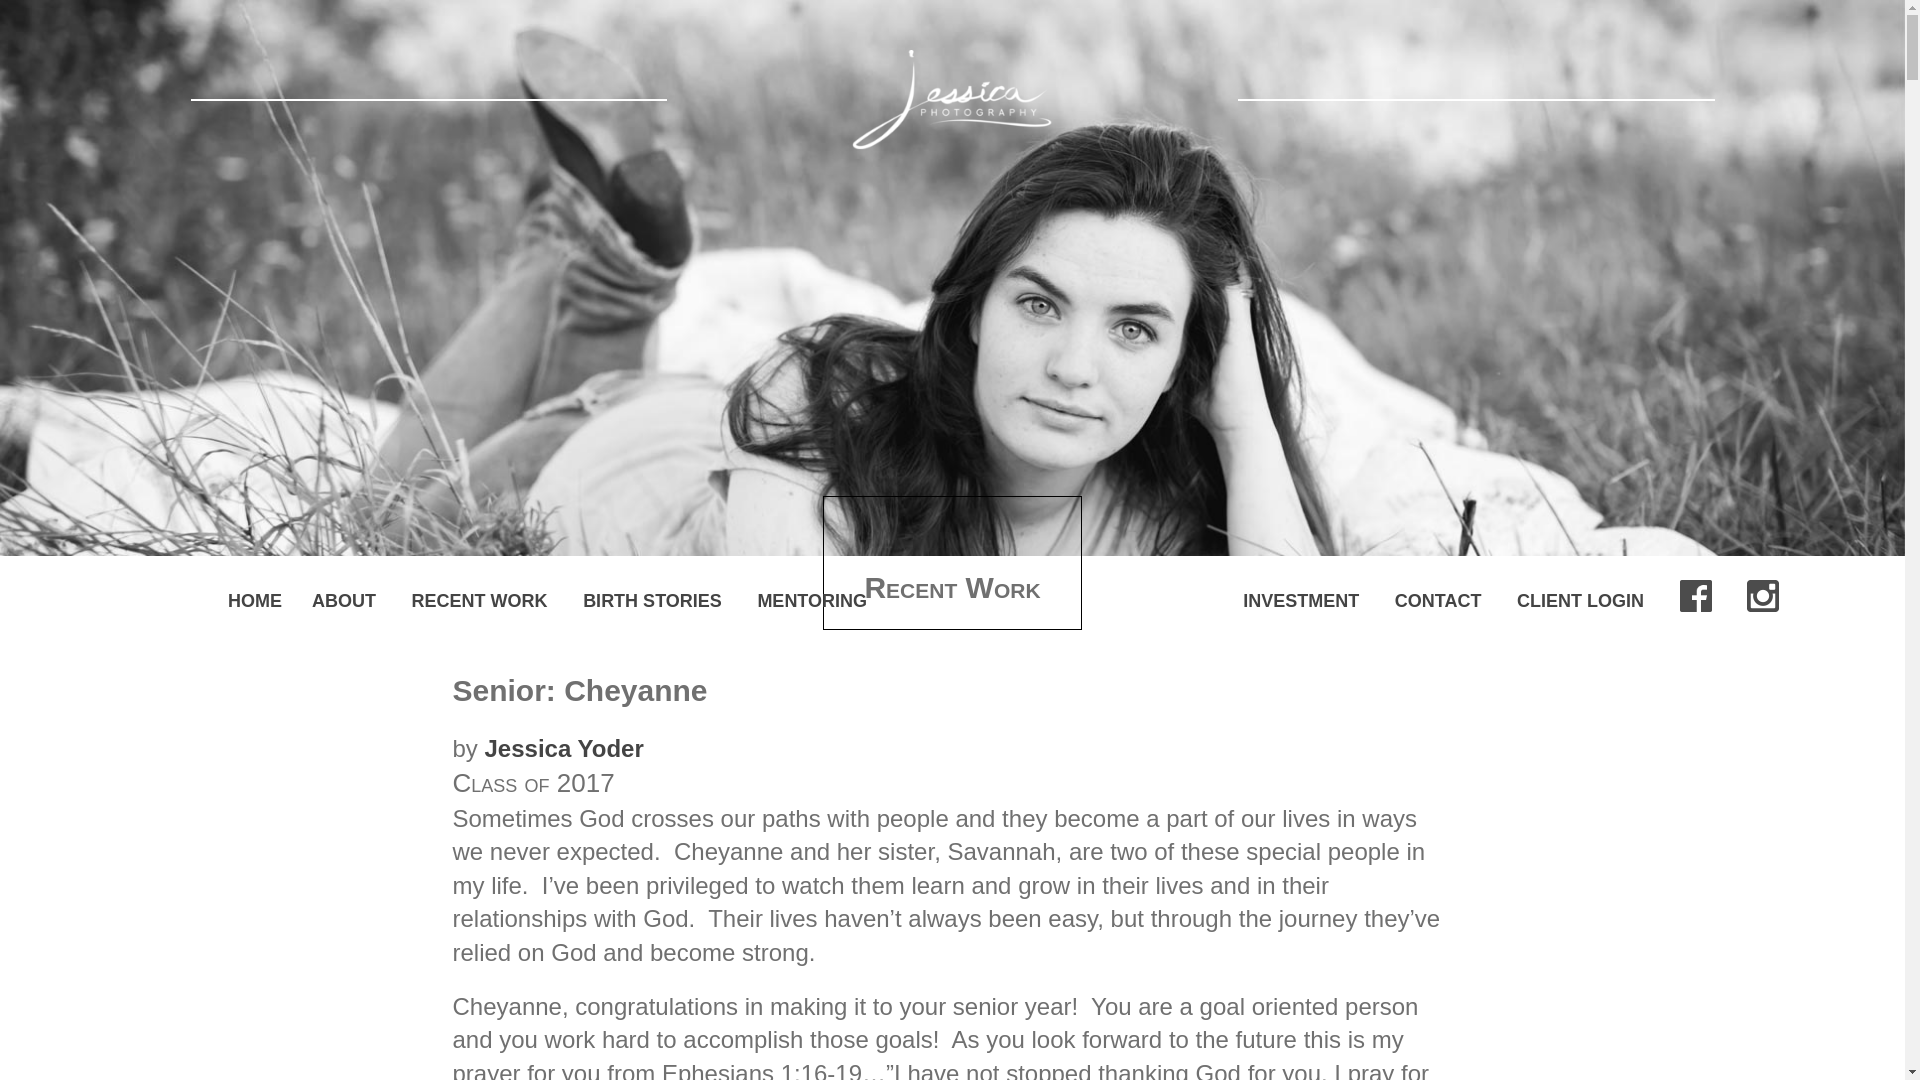 This screenshot has height=1080, width=1920. I want to click on ABOUT, so click(344, 600).